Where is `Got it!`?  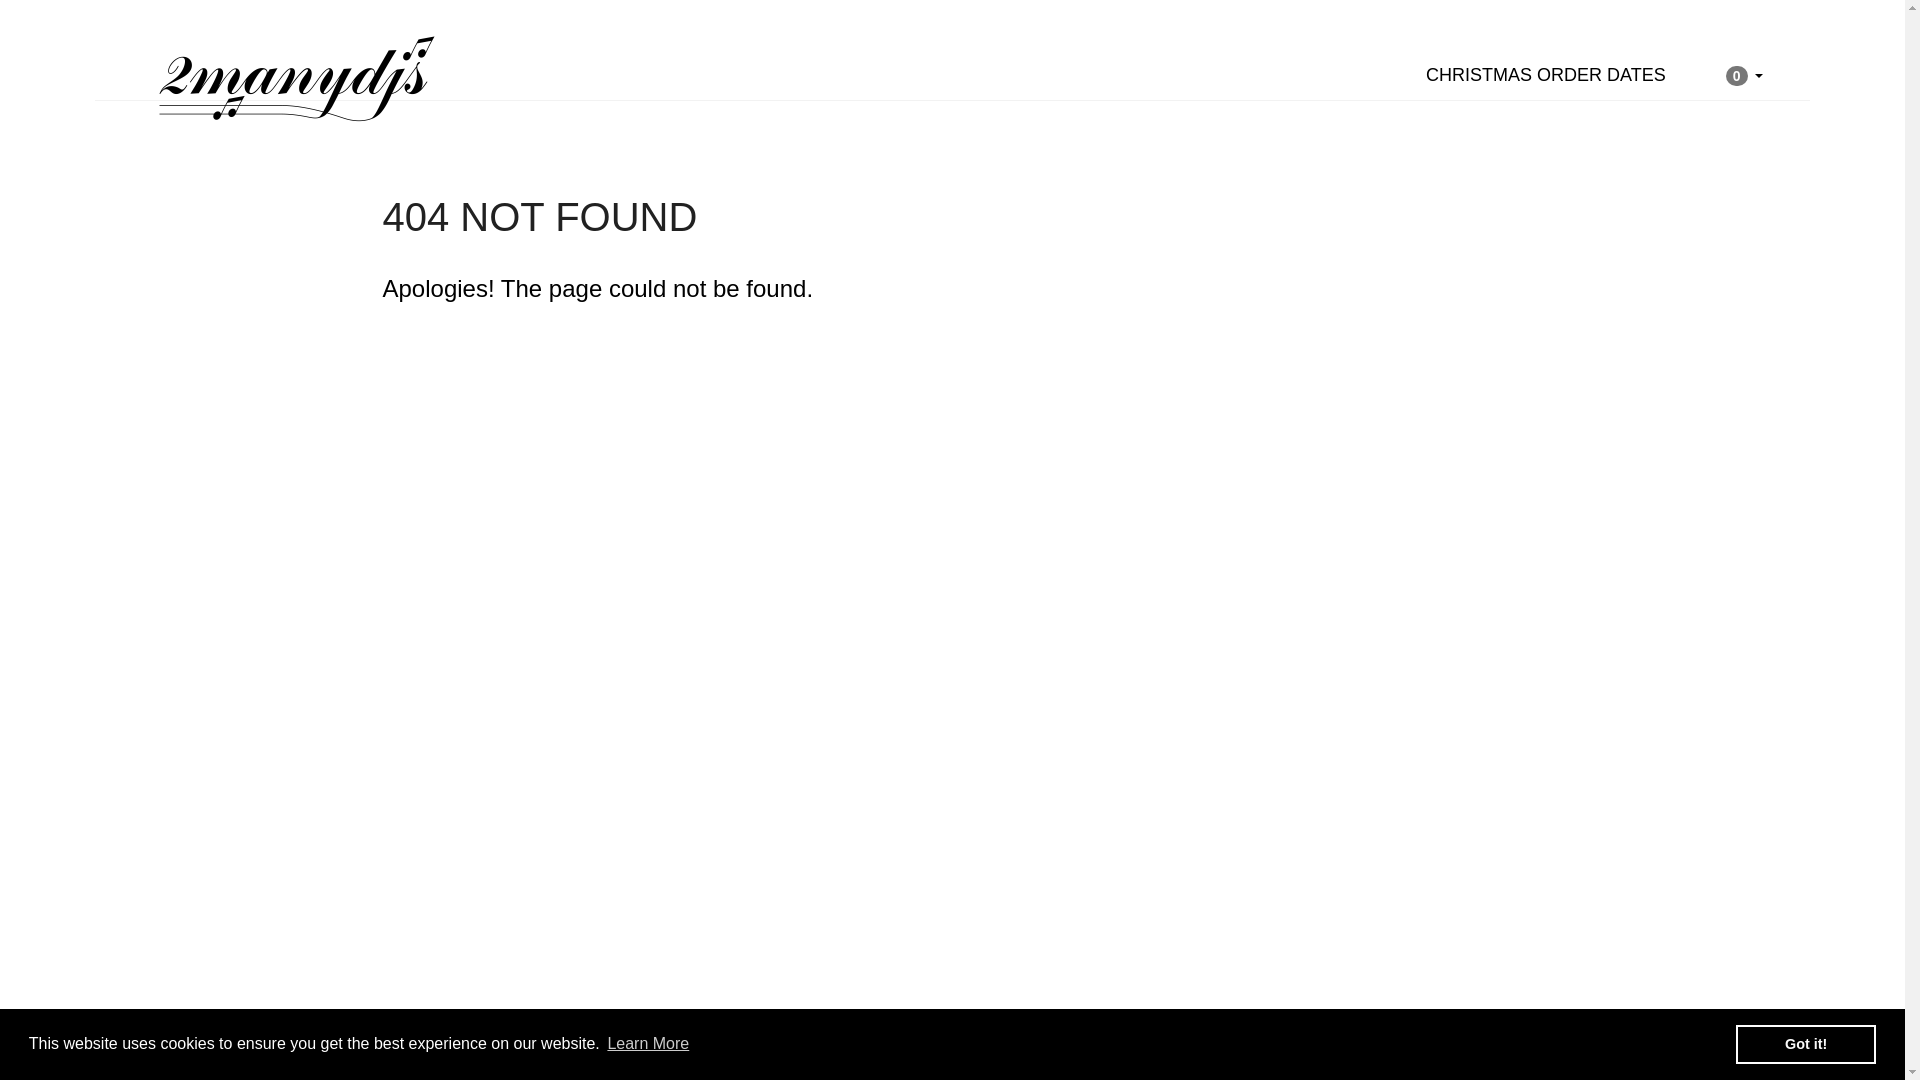
Got it! is located at coordinates (1806, 1044).